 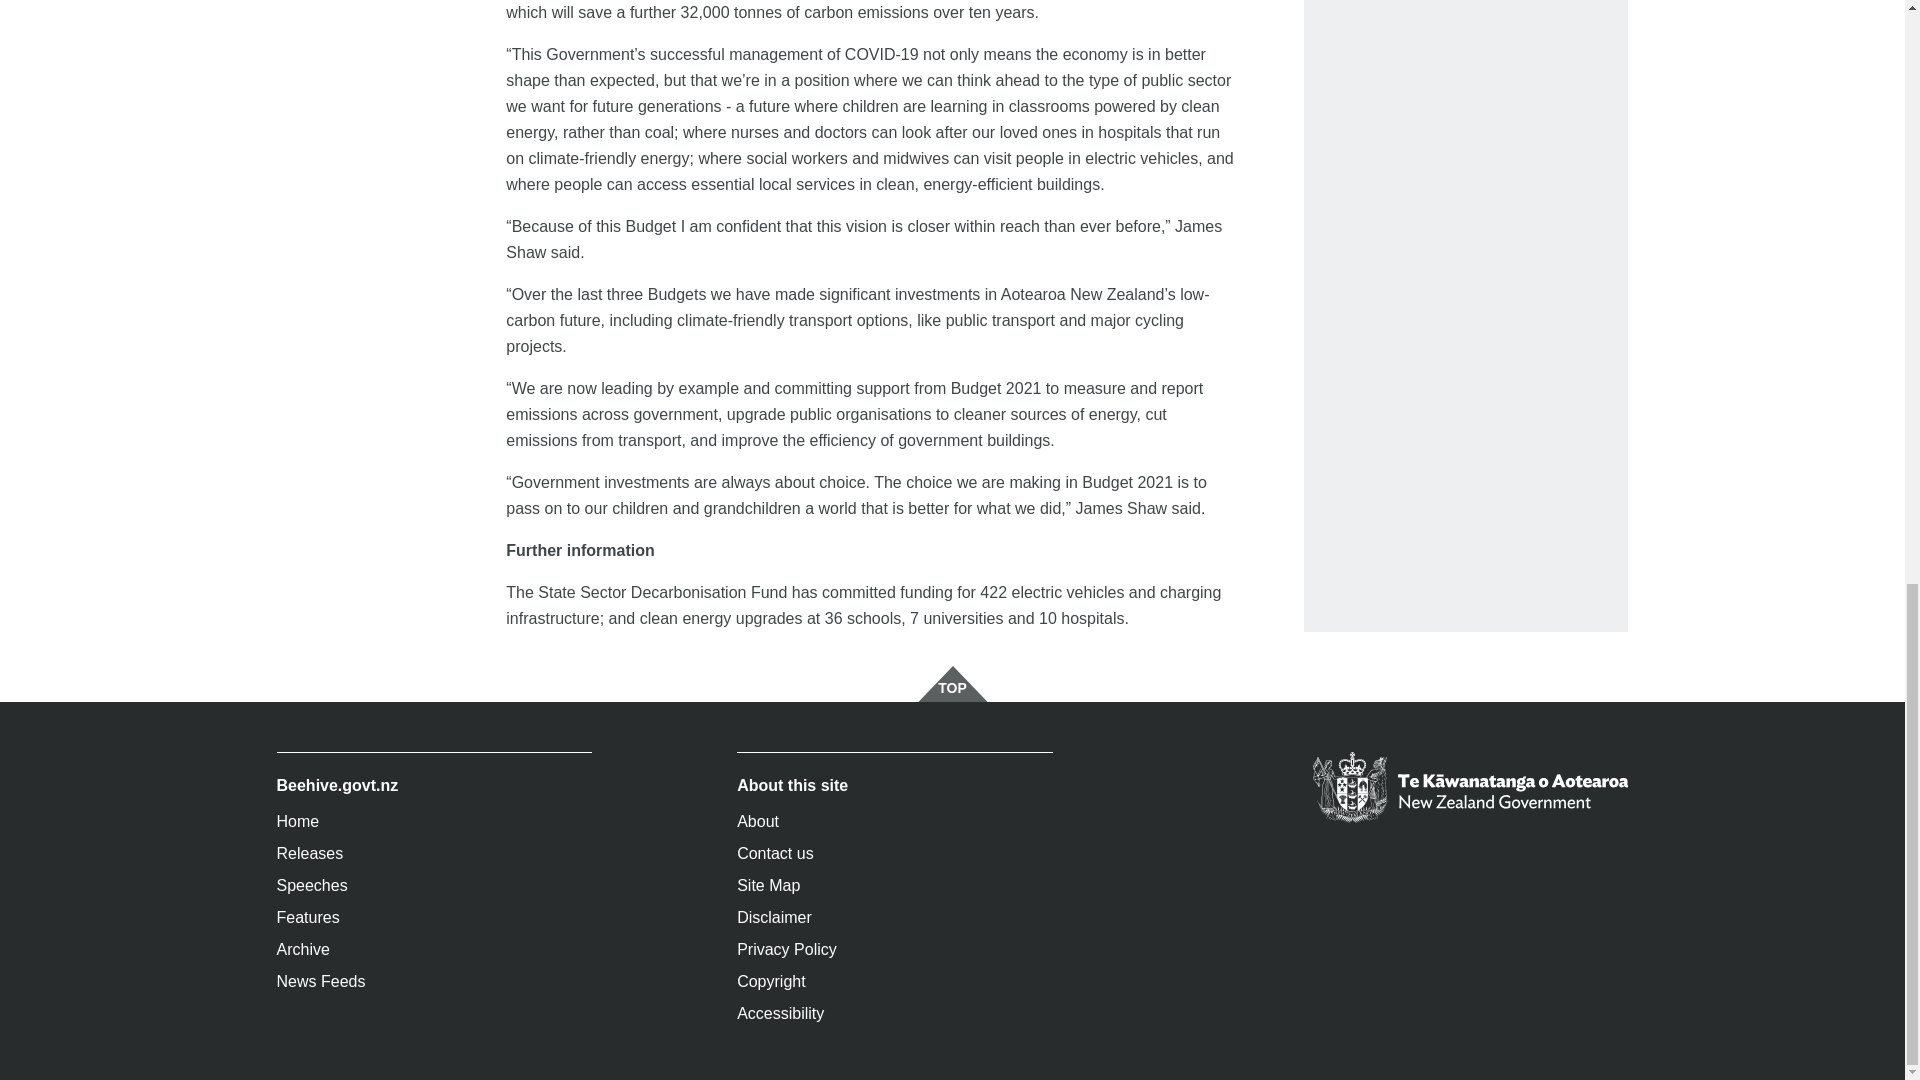 I want to click on Archive, so click(x=434, y=950).